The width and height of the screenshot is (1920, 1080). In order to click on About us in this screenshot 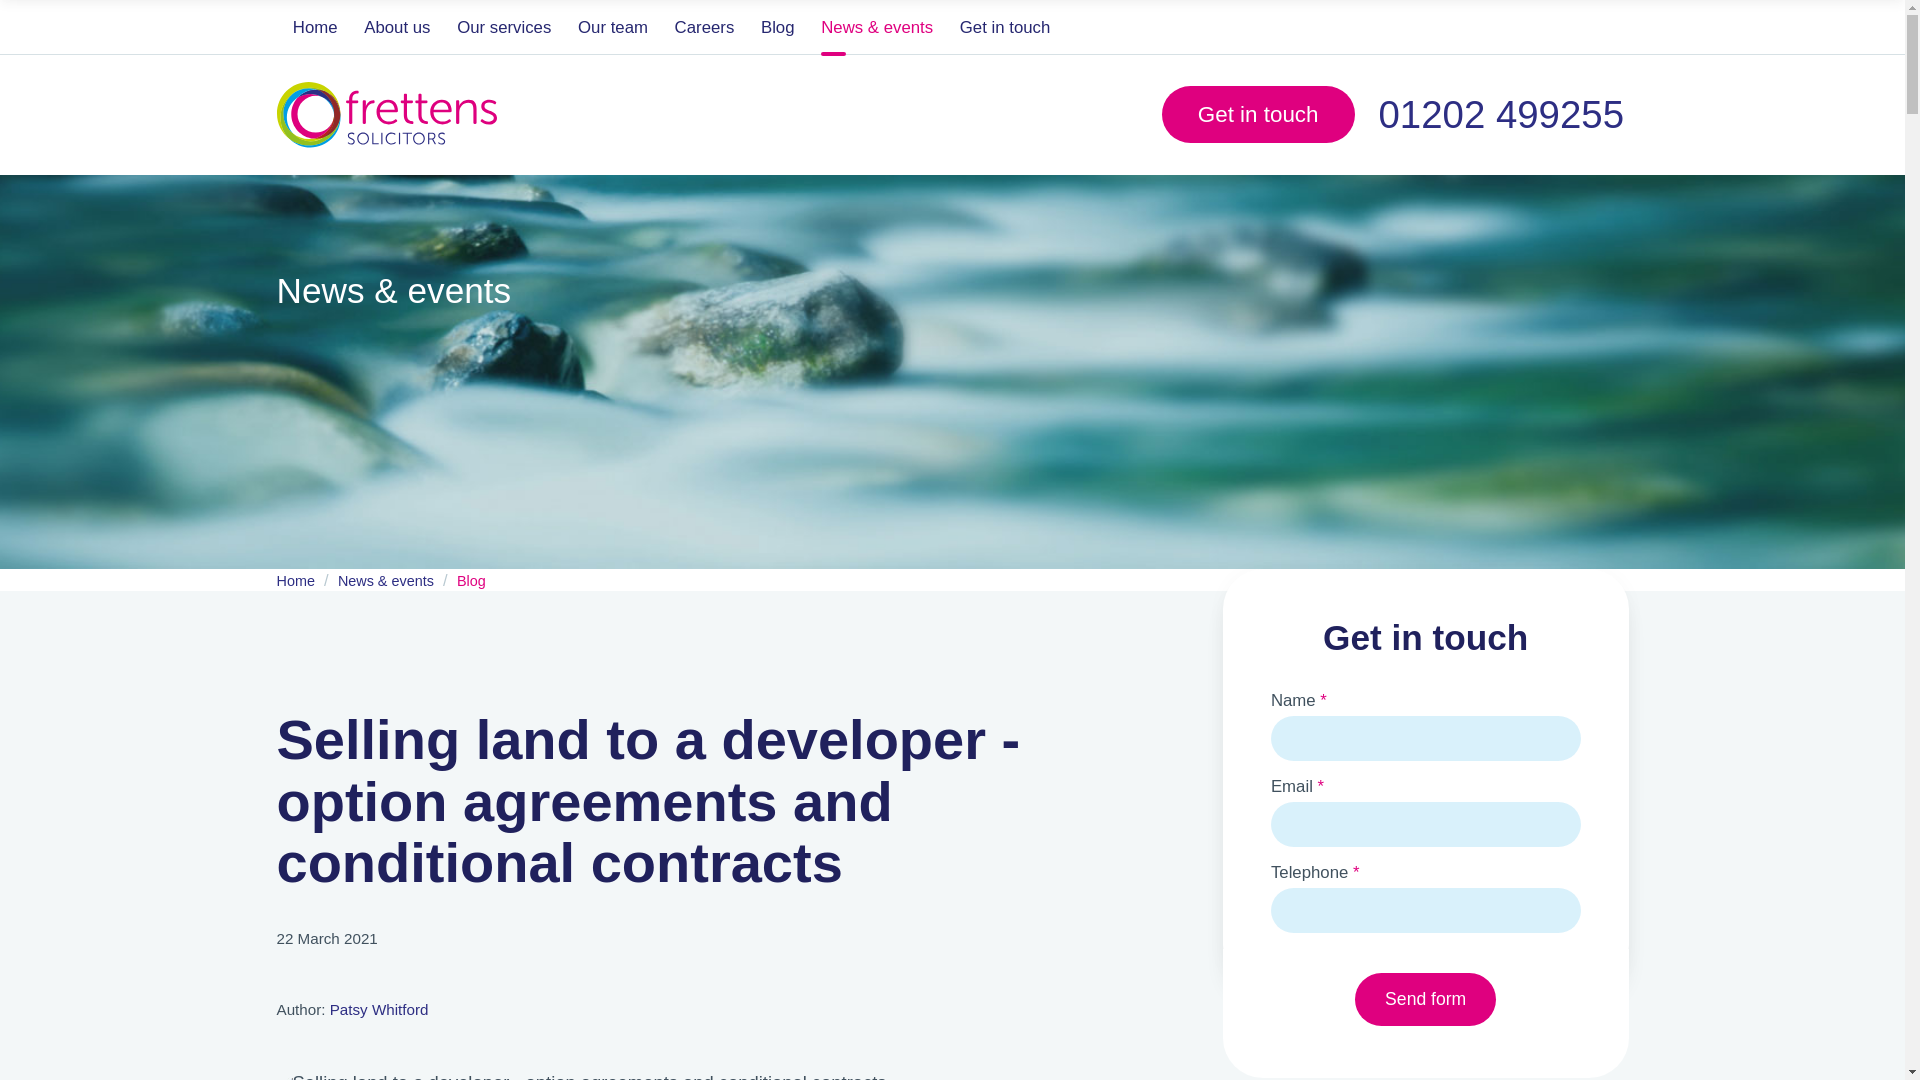, I will do `click(397, 28)`.